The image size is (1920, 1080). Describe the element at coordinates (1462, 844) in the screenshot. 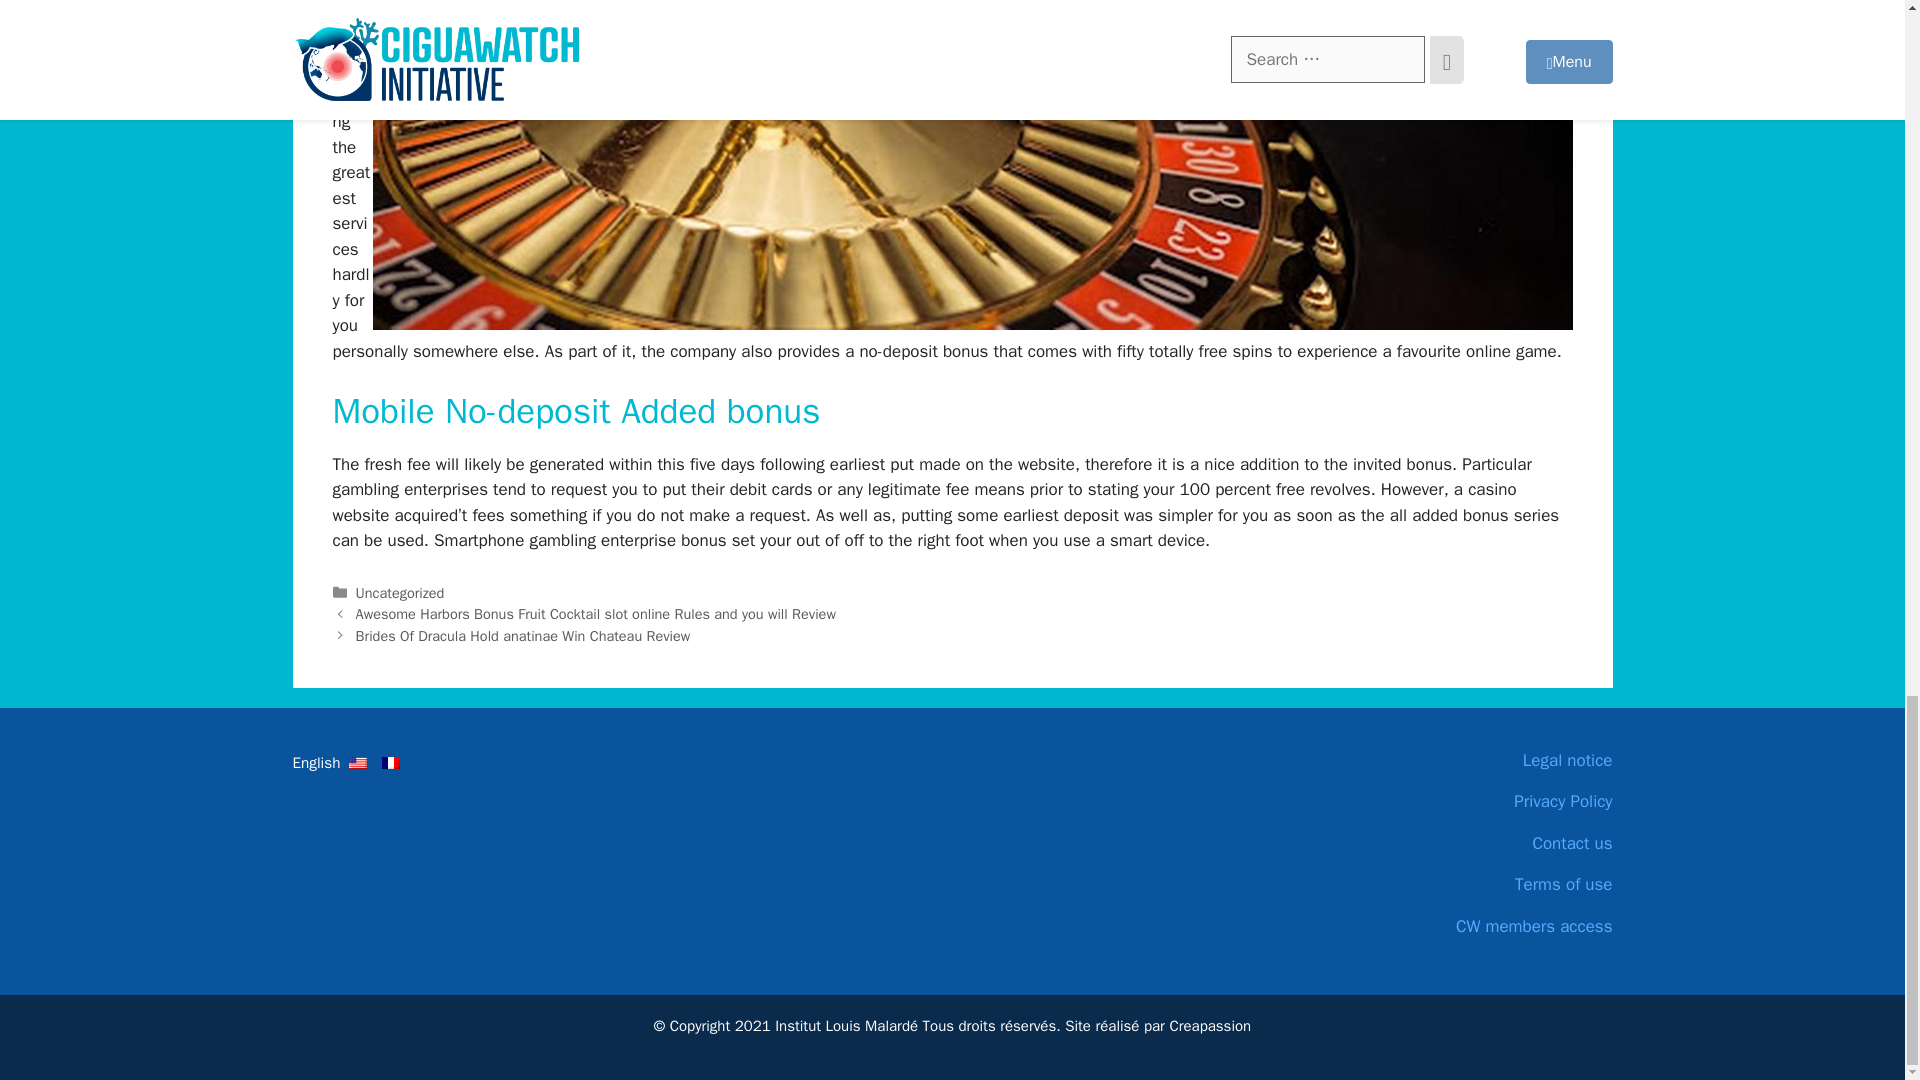

I see `Contact us` at that location.